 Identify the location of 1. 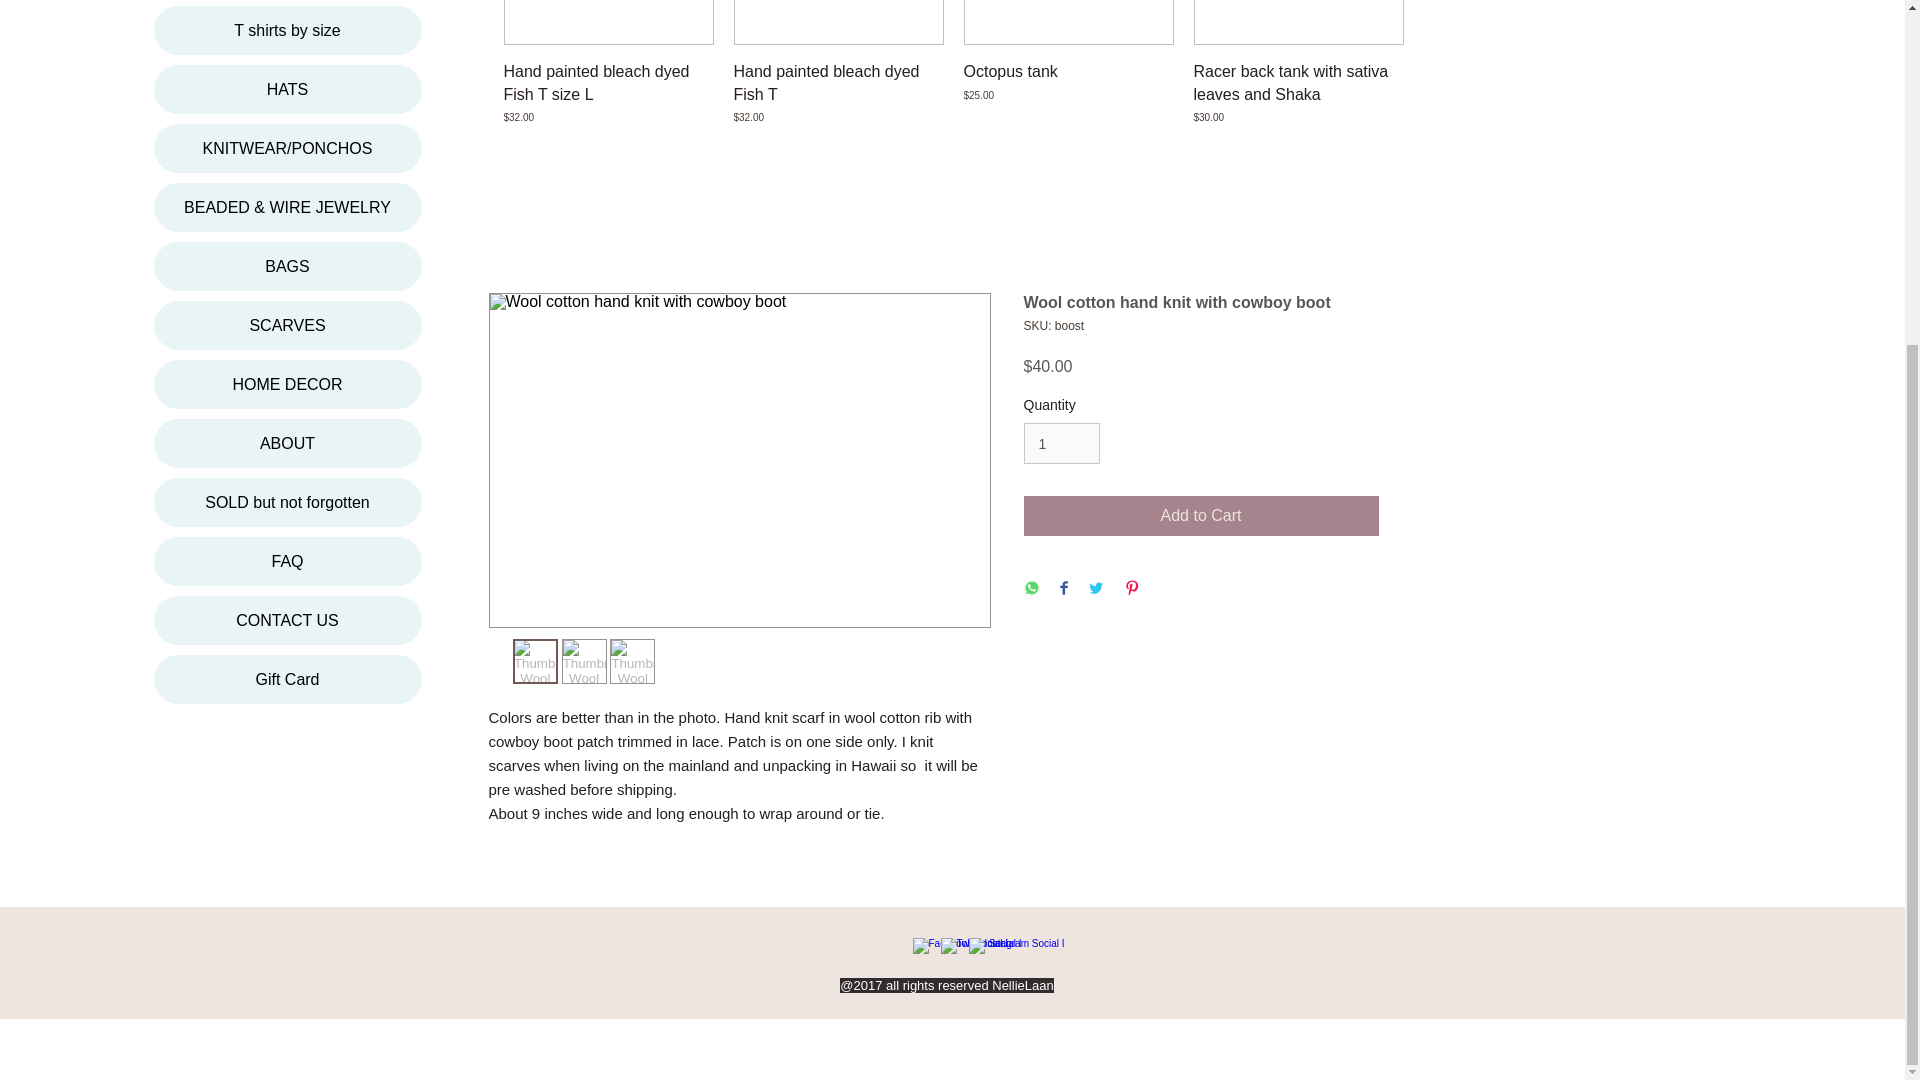
(1062, 444).